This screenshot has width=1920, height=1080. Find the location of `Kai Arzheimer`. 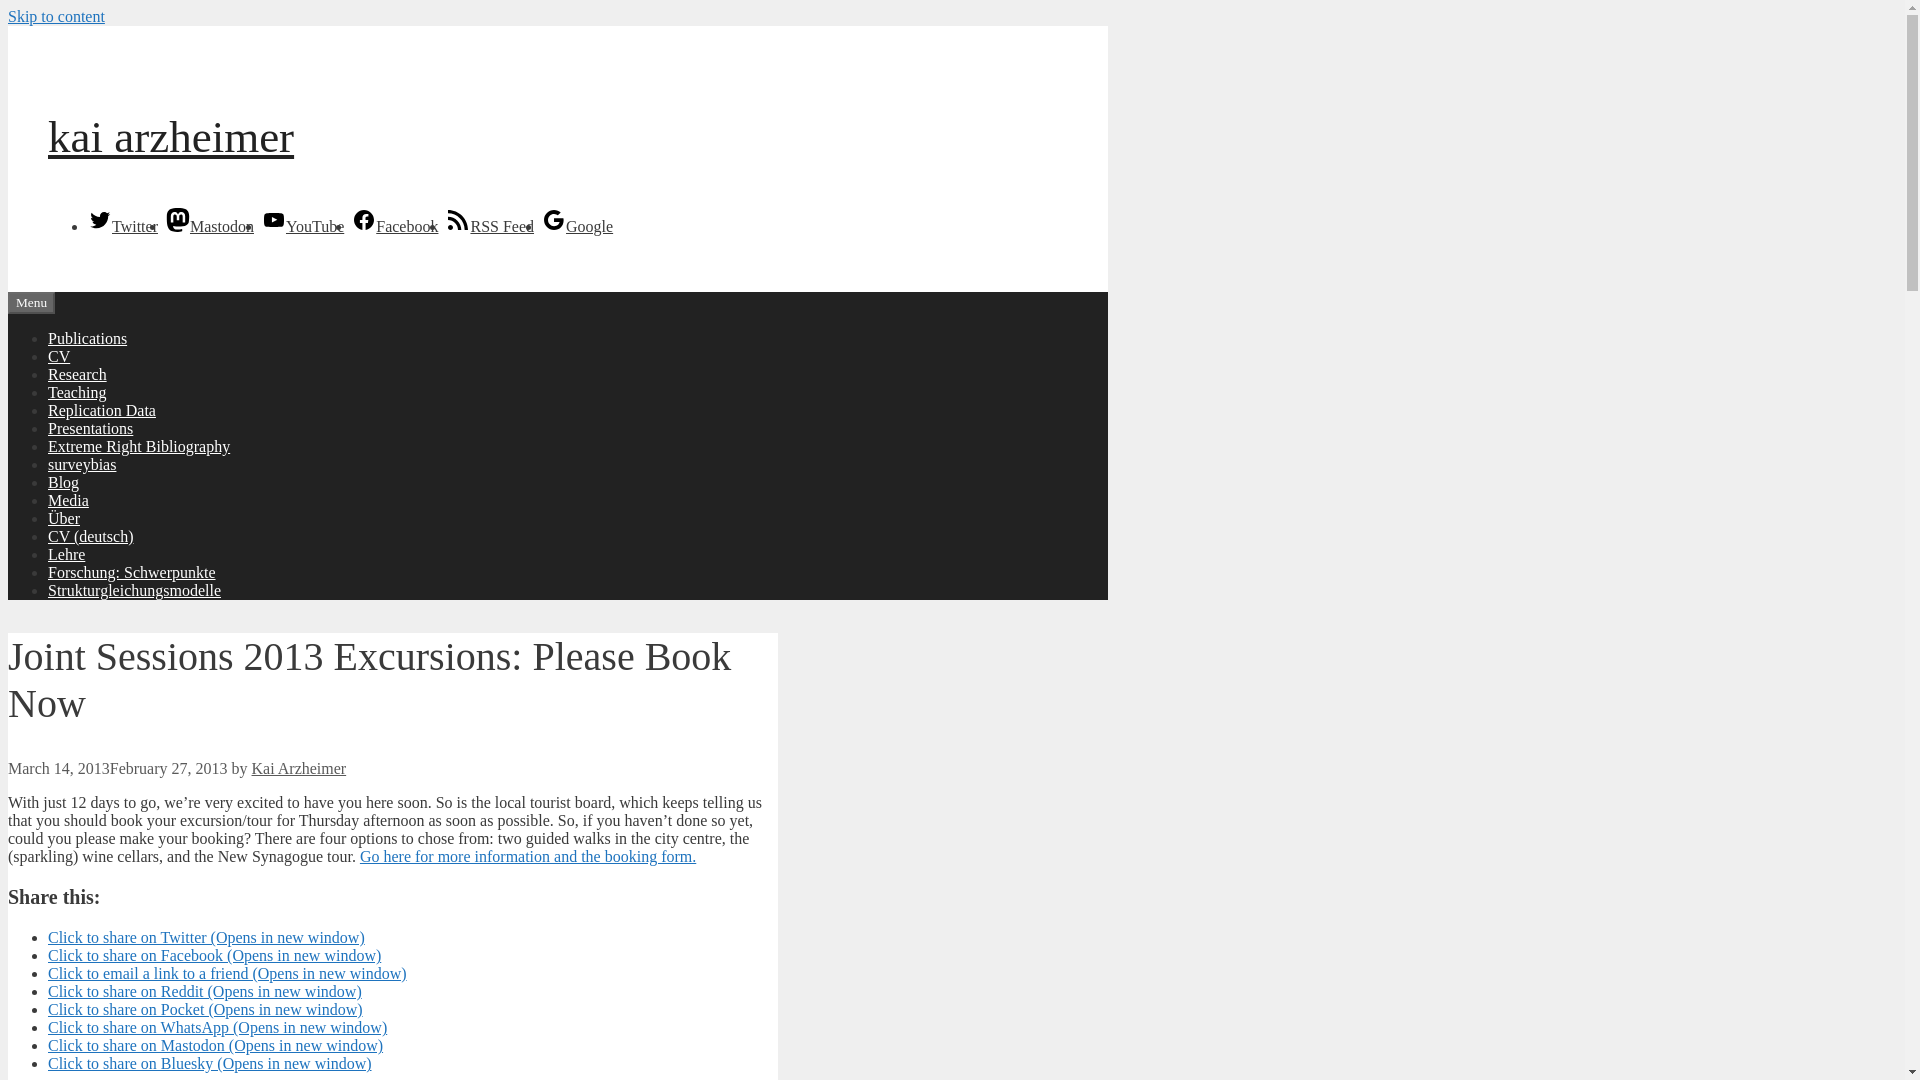

Kai Arzheimer is located at coordinates (299, 768).